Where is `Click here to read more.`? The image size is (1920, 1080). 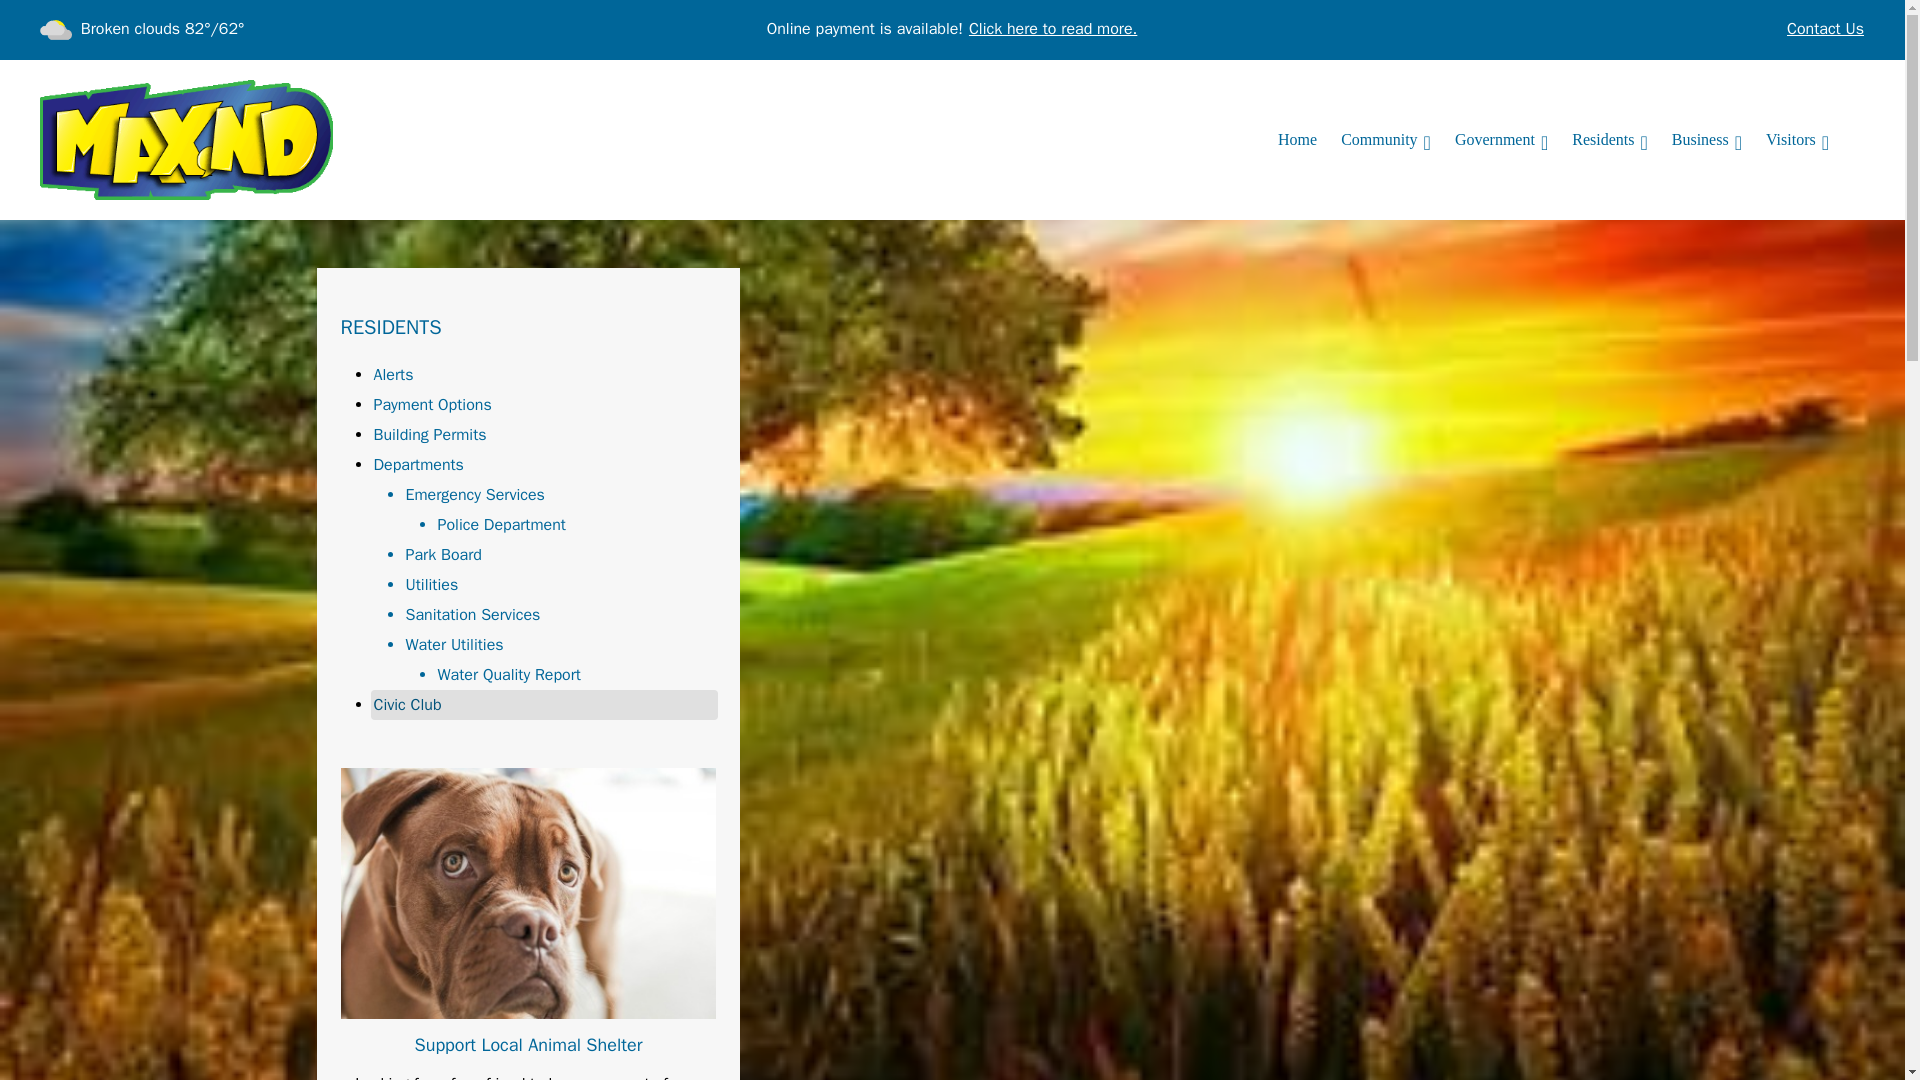
Click here to read more. is located at coordinates (1052, 30).